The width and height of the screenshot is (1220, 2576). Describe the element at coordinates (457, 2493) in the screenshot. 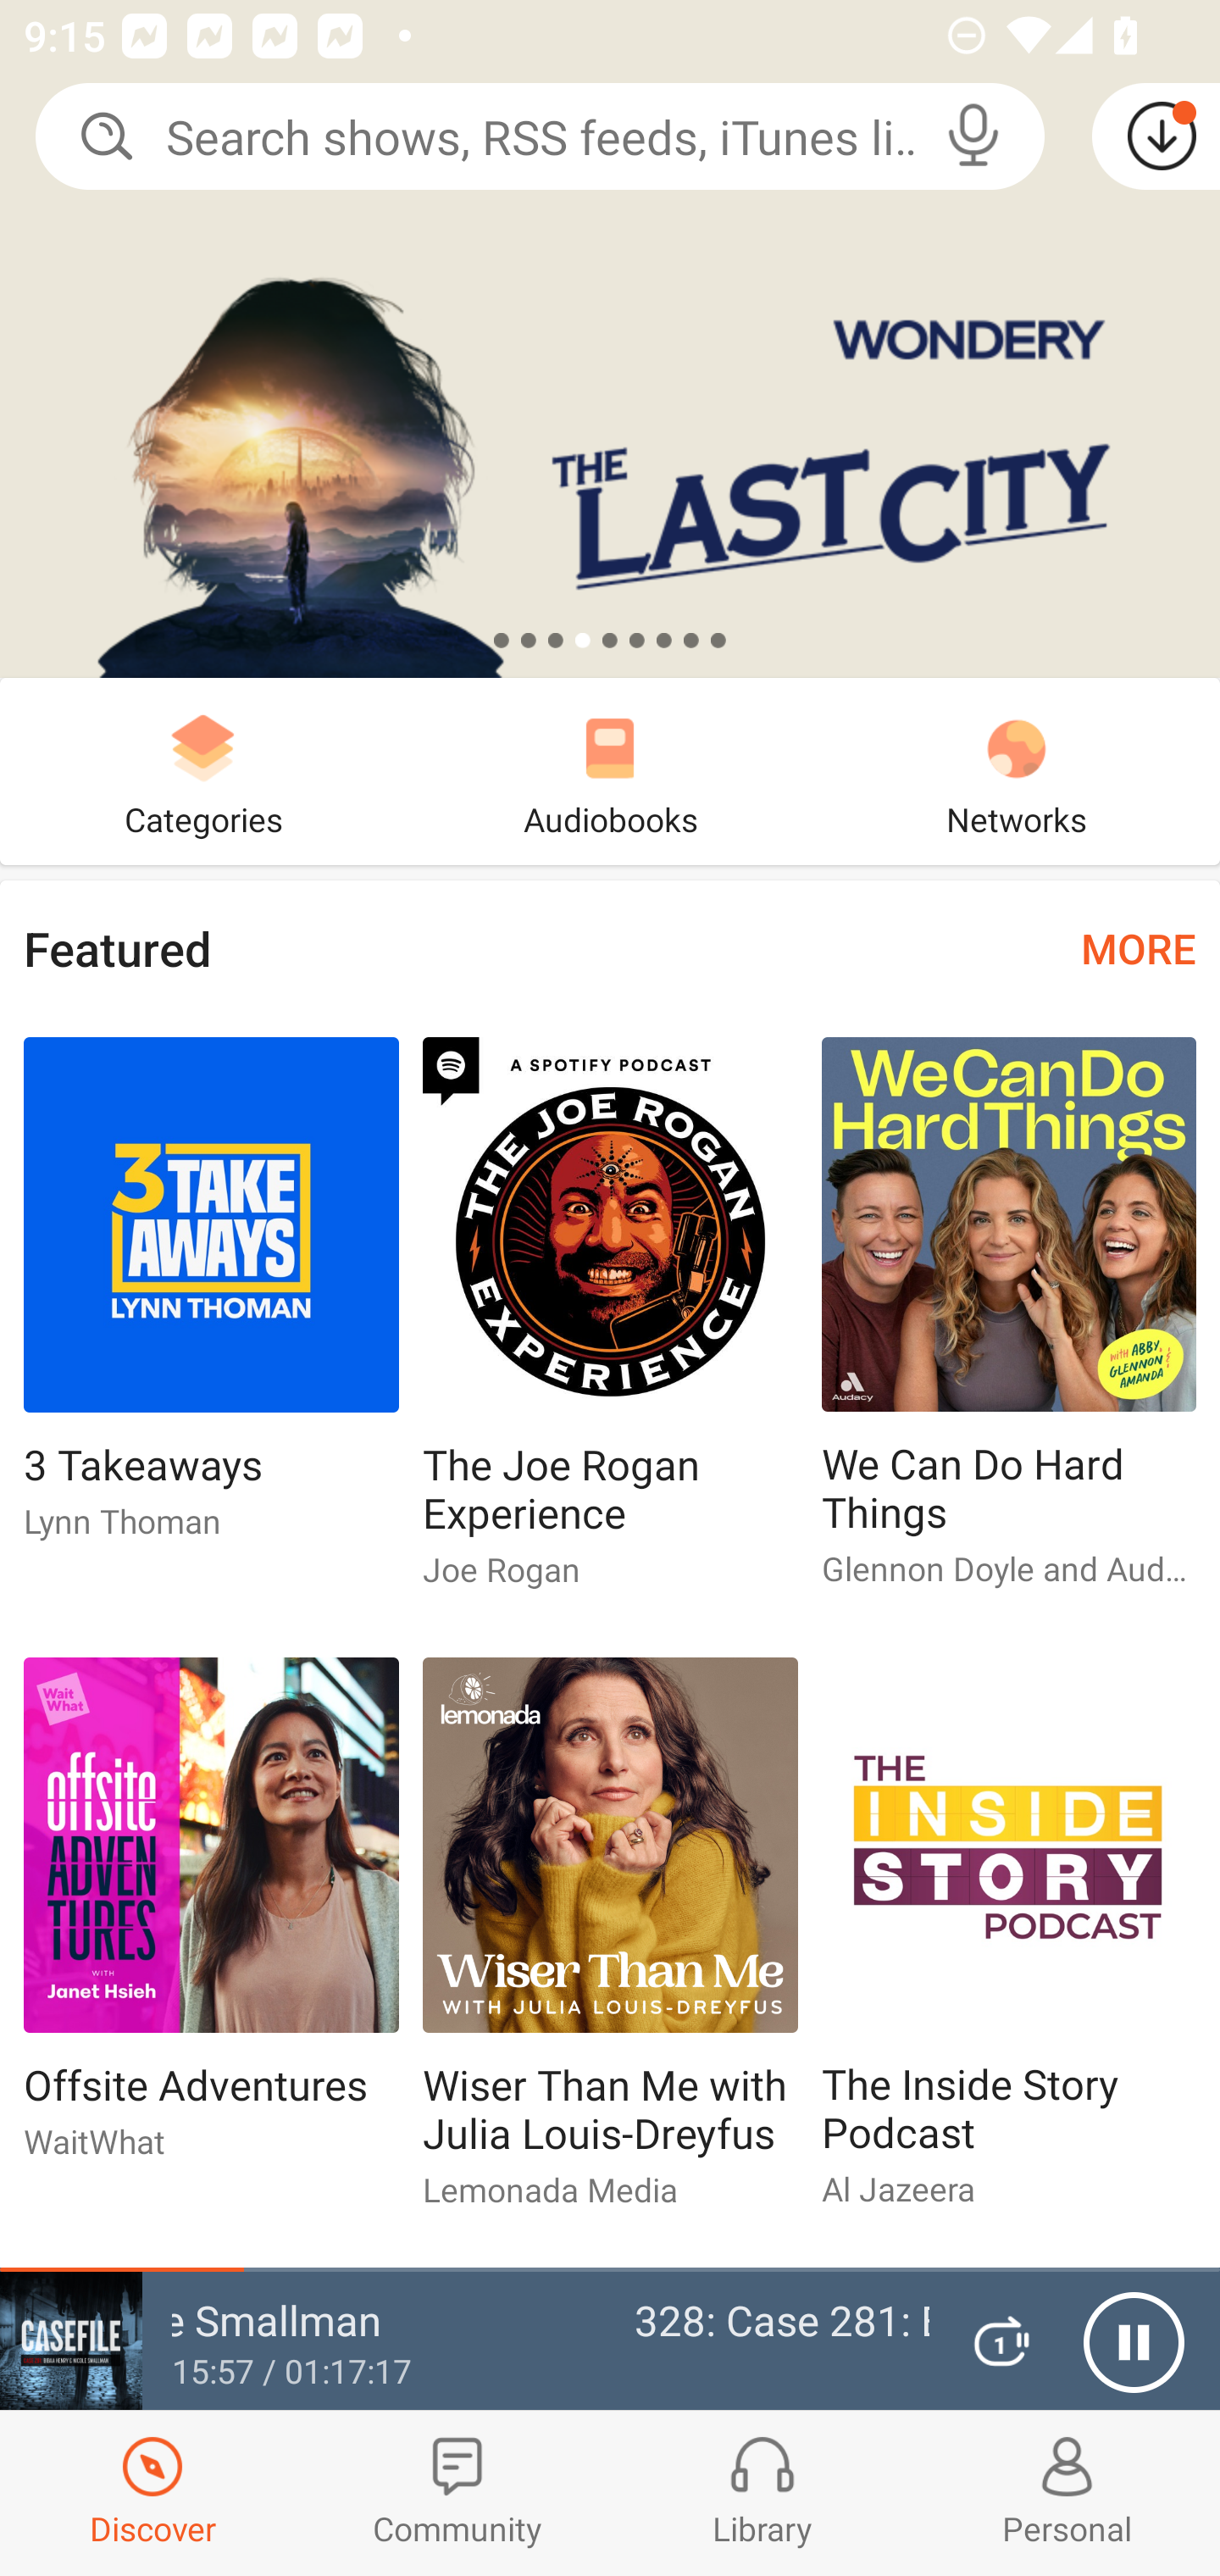

I see `Community` at that location.